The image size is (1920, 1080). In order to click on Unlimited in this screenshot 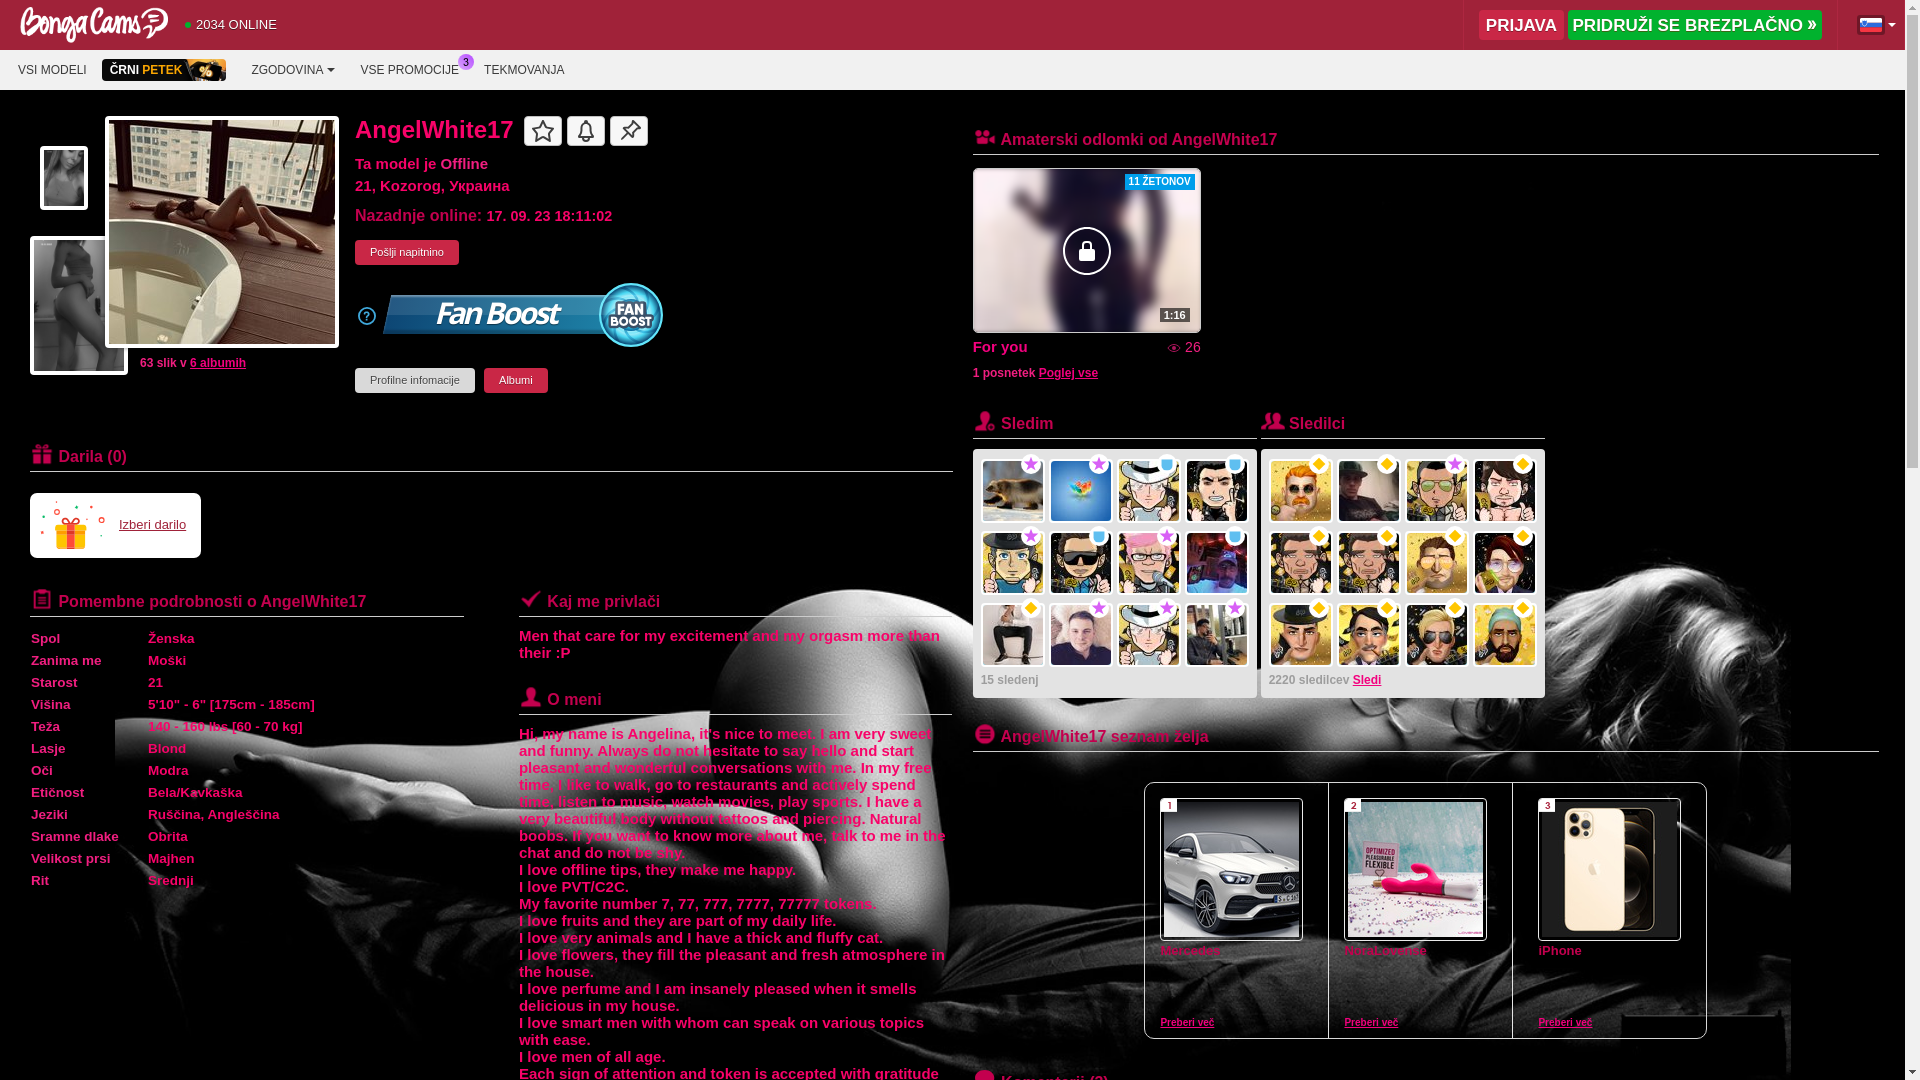, I will do `click(1031, 464)`.